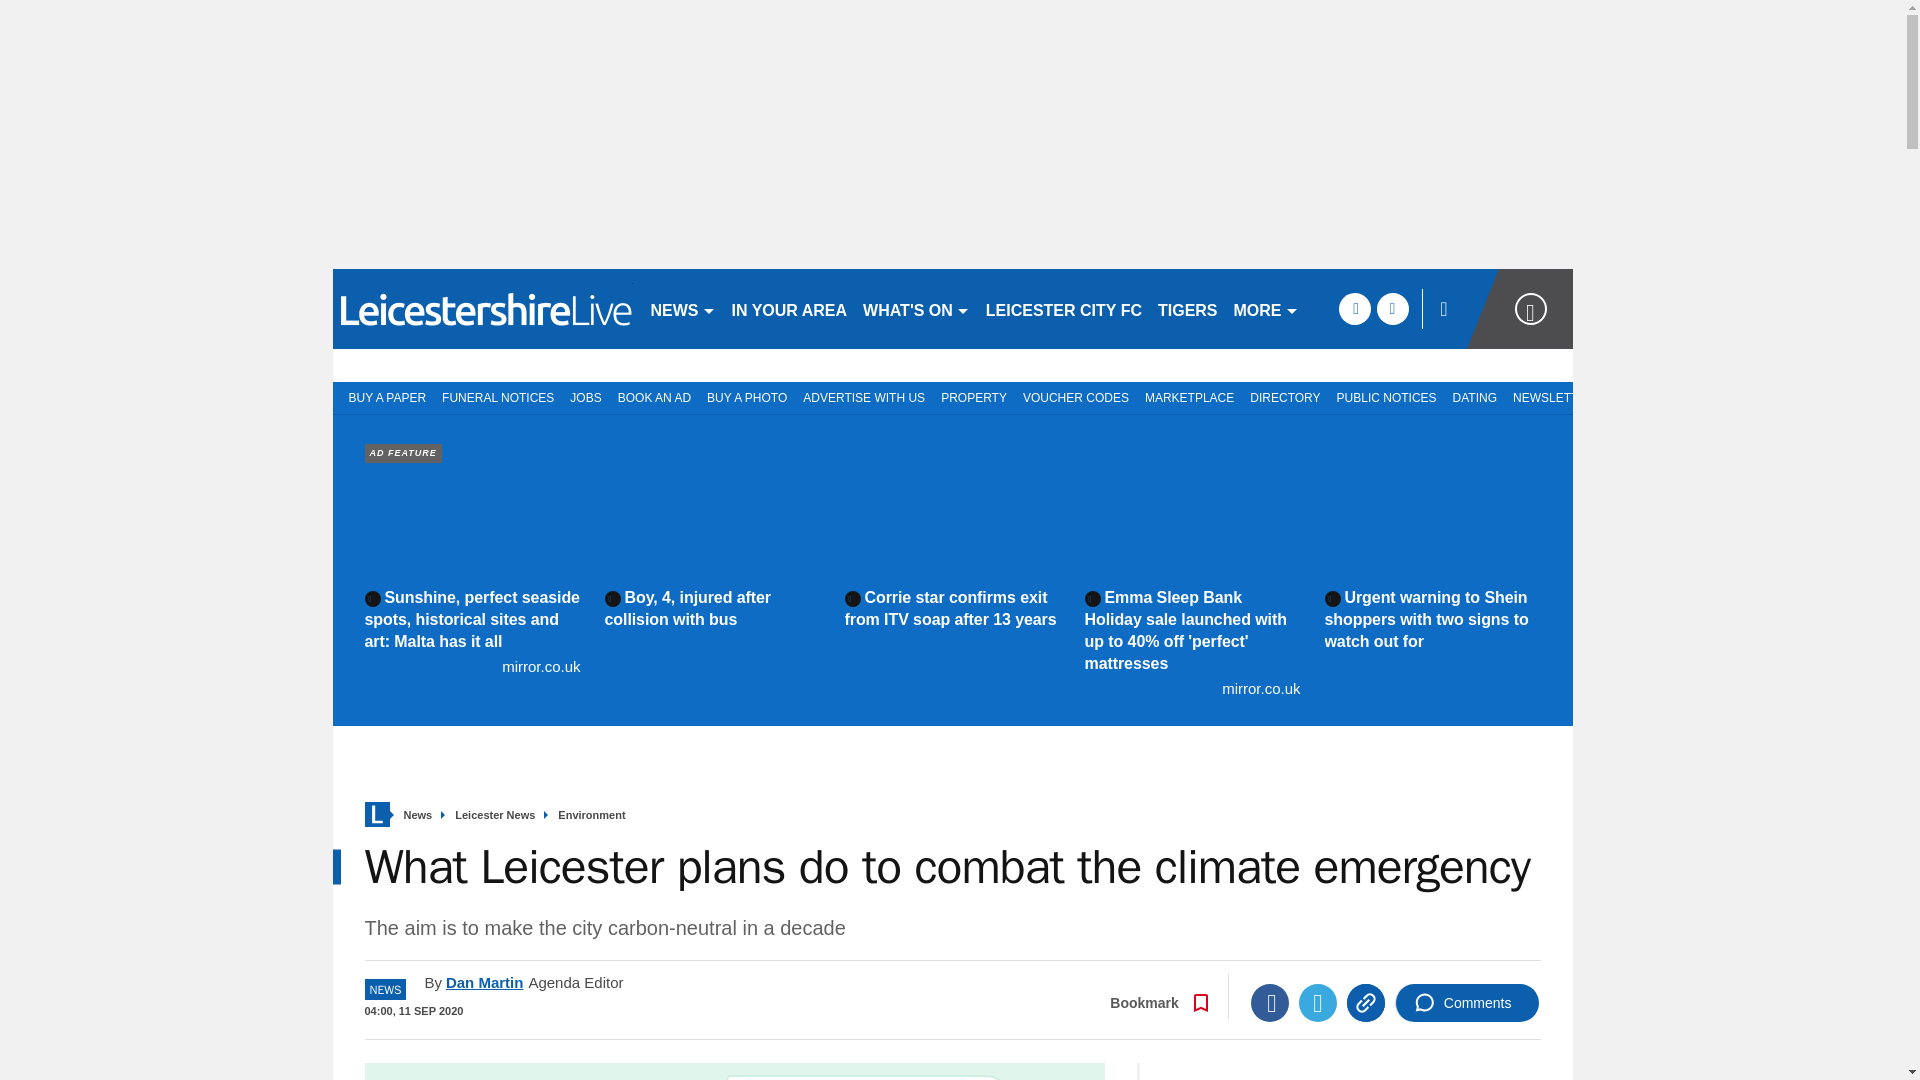 The image size is (1920, 1080). Describe the element at coordinates (790, 308) in the screenshot. I see `IN YOUR AREA` at that location.